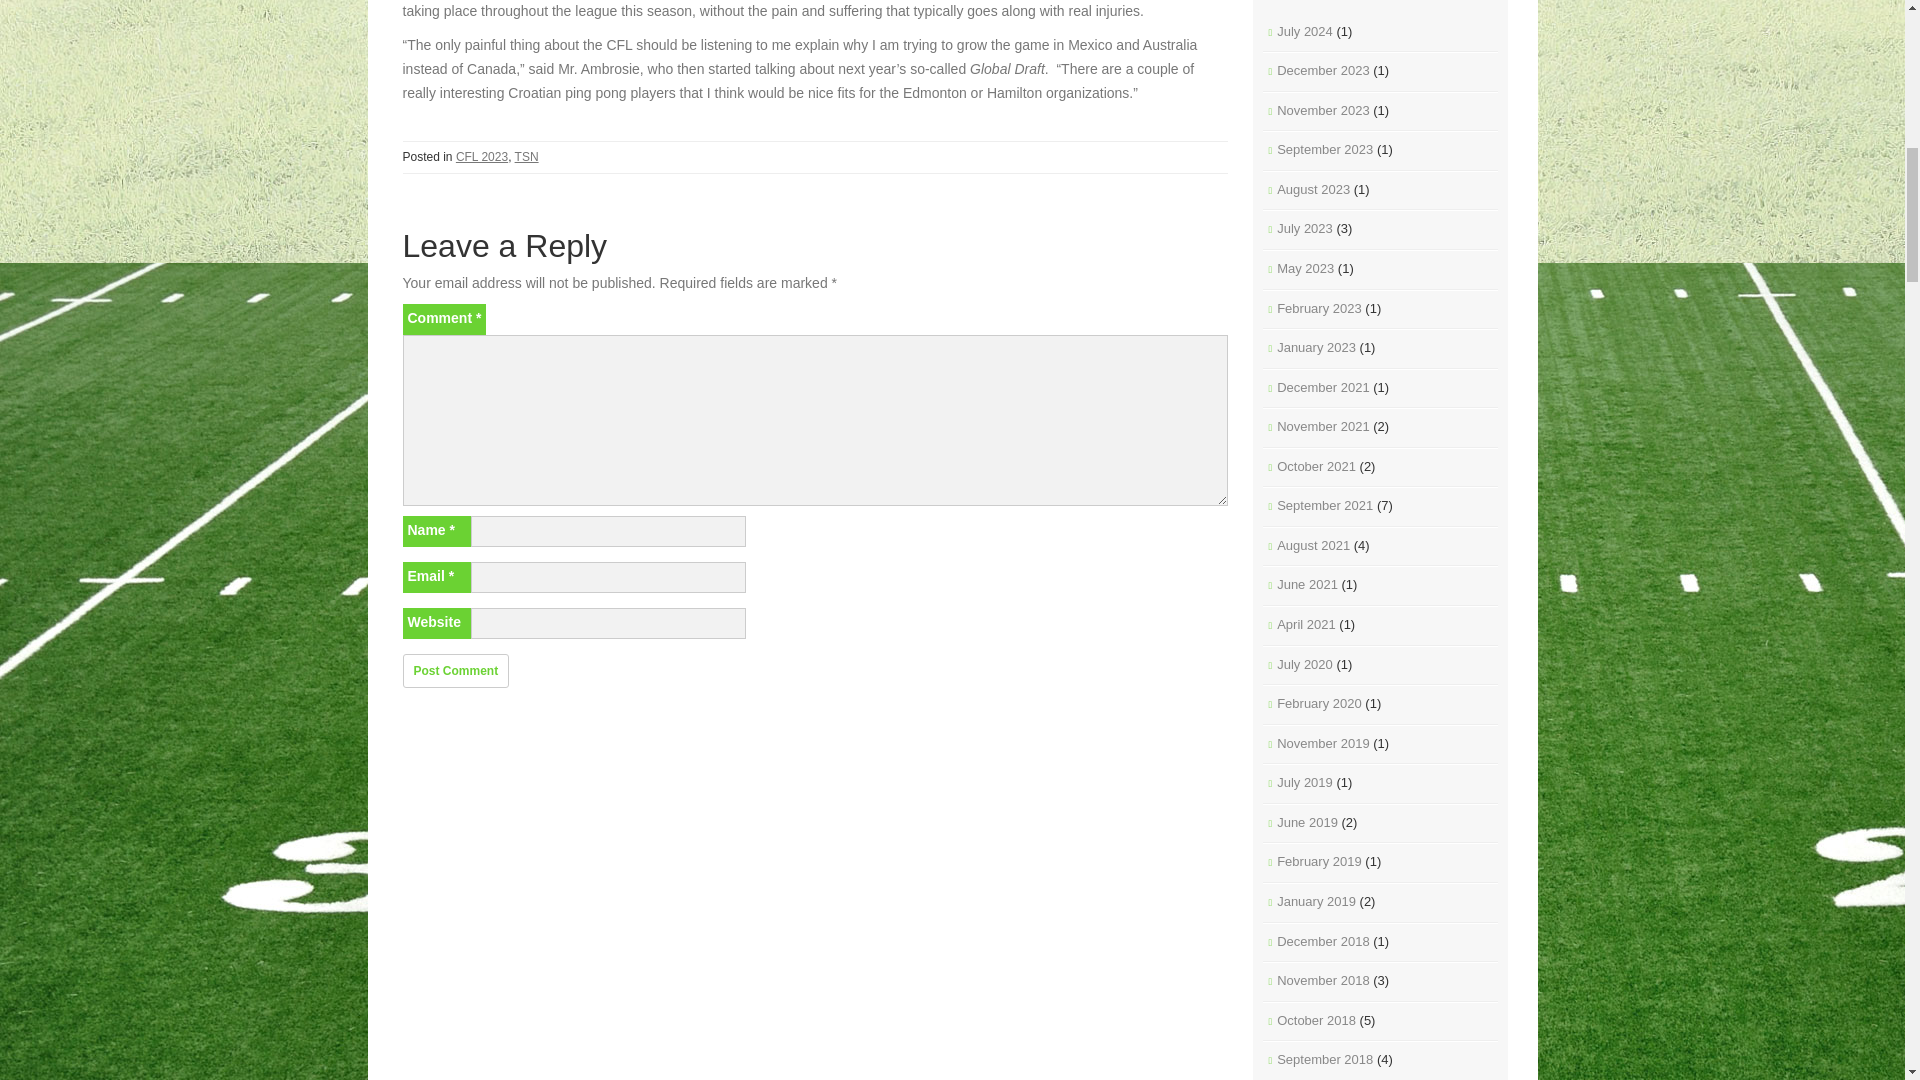  I want to click on November 2019, so click(1323, 742).